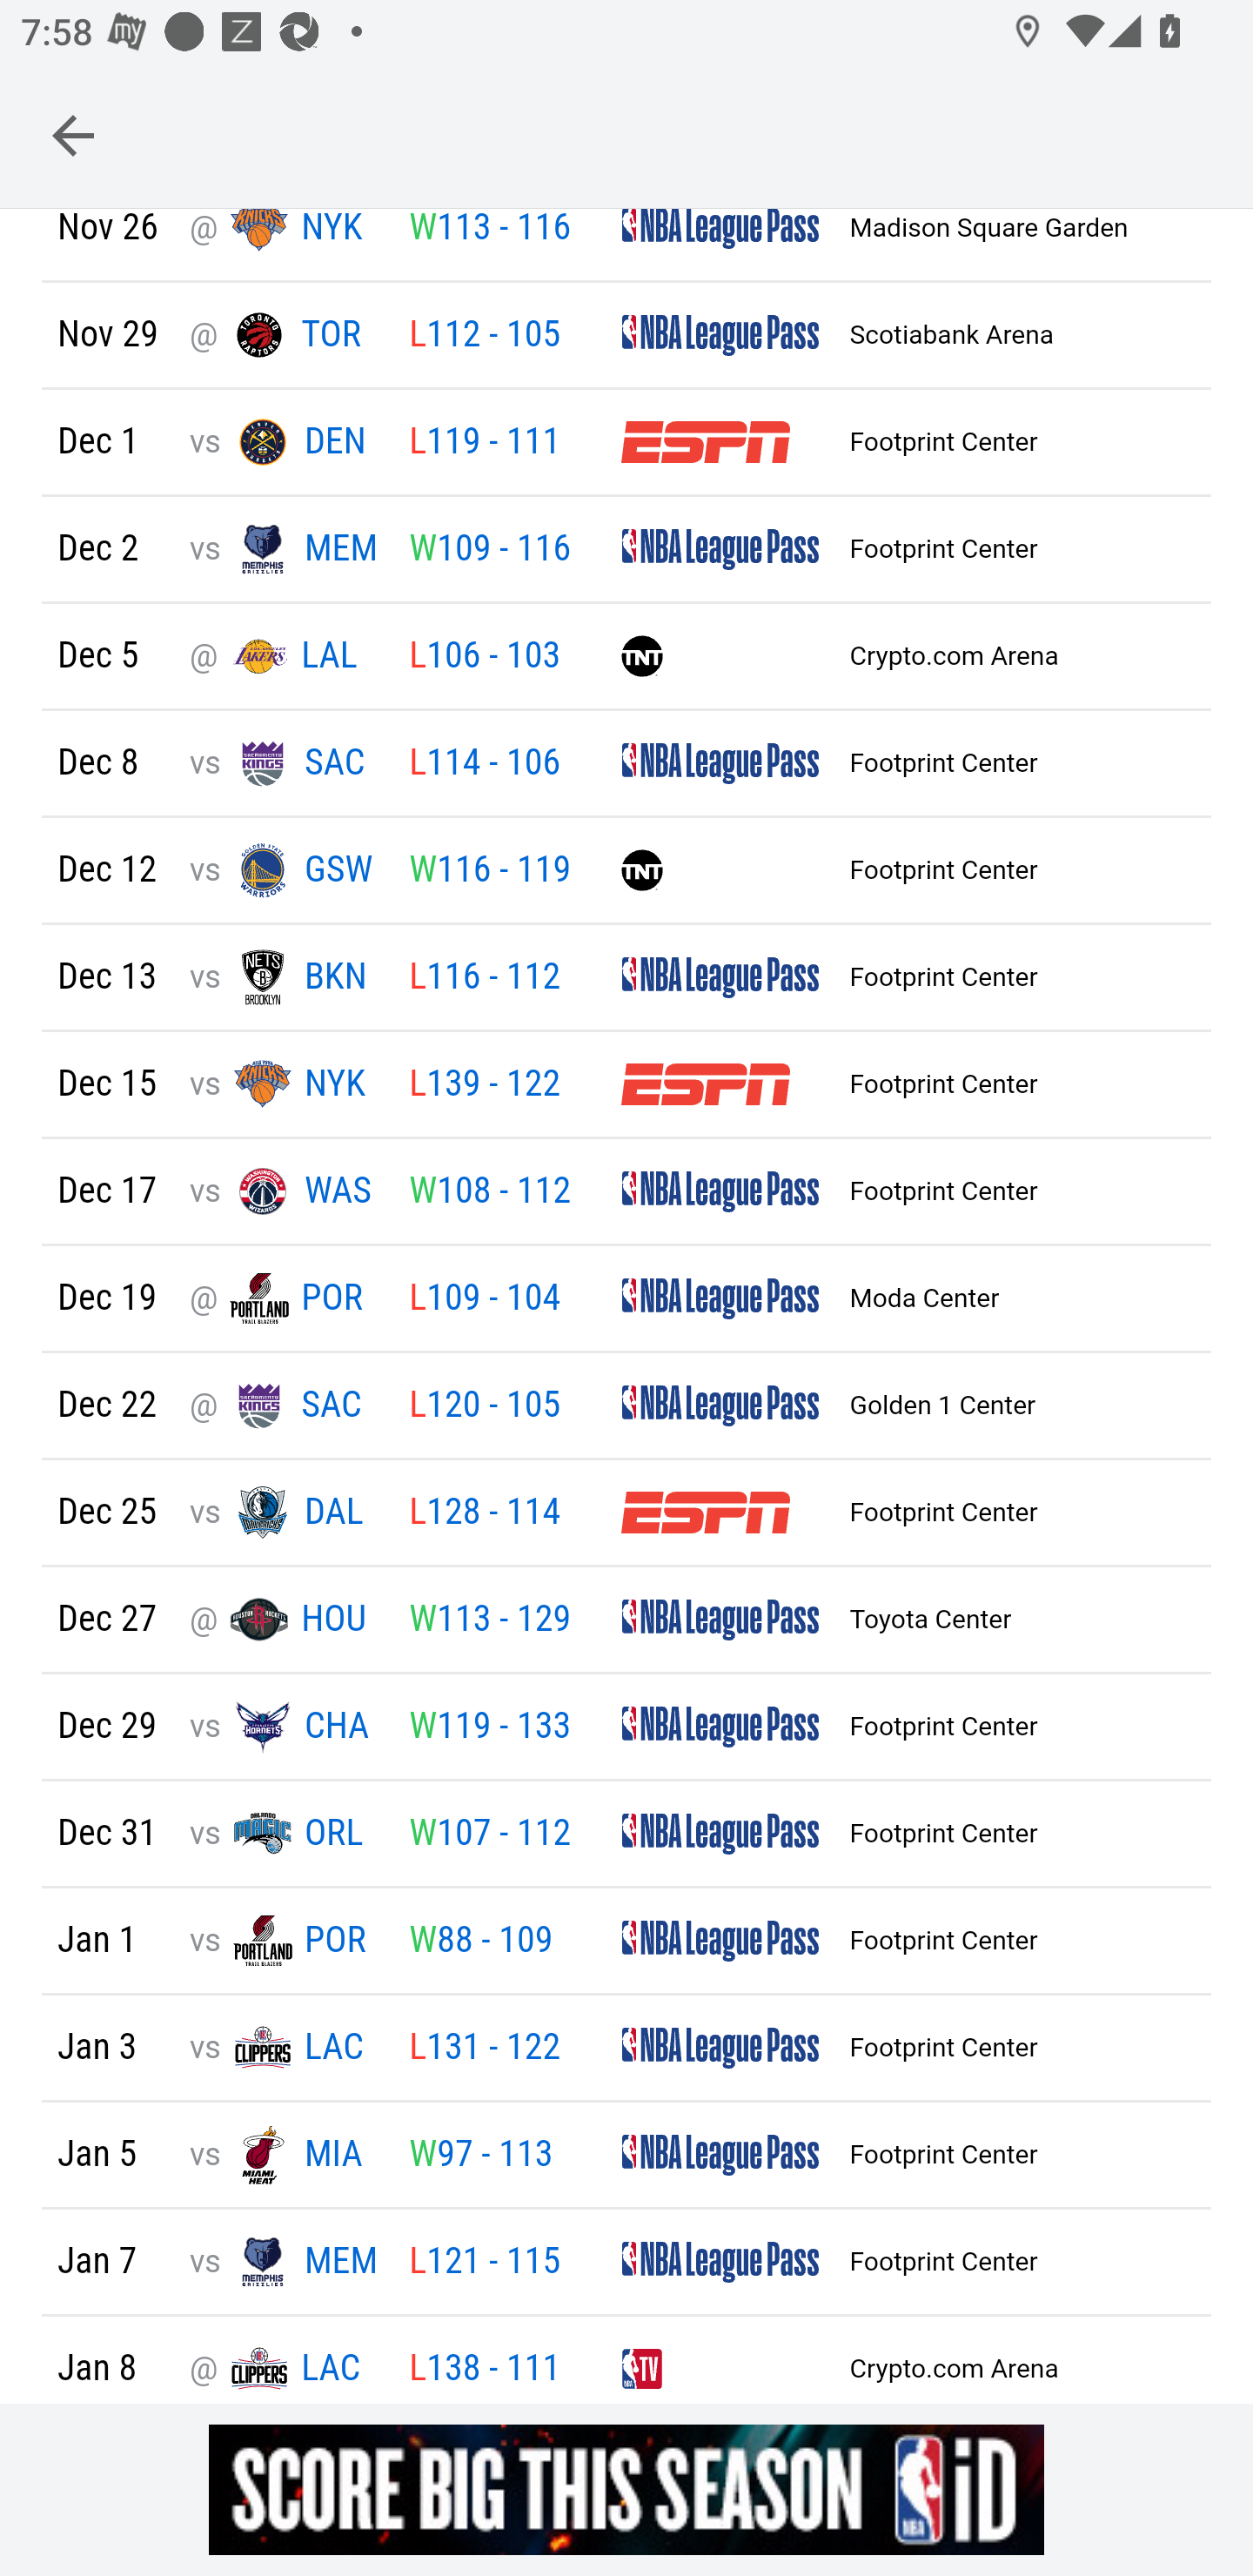 The height and width of the screenshot is (2576, 1253). I want to click on L109 - 104 L 109 - 104, so click(484, 1302).